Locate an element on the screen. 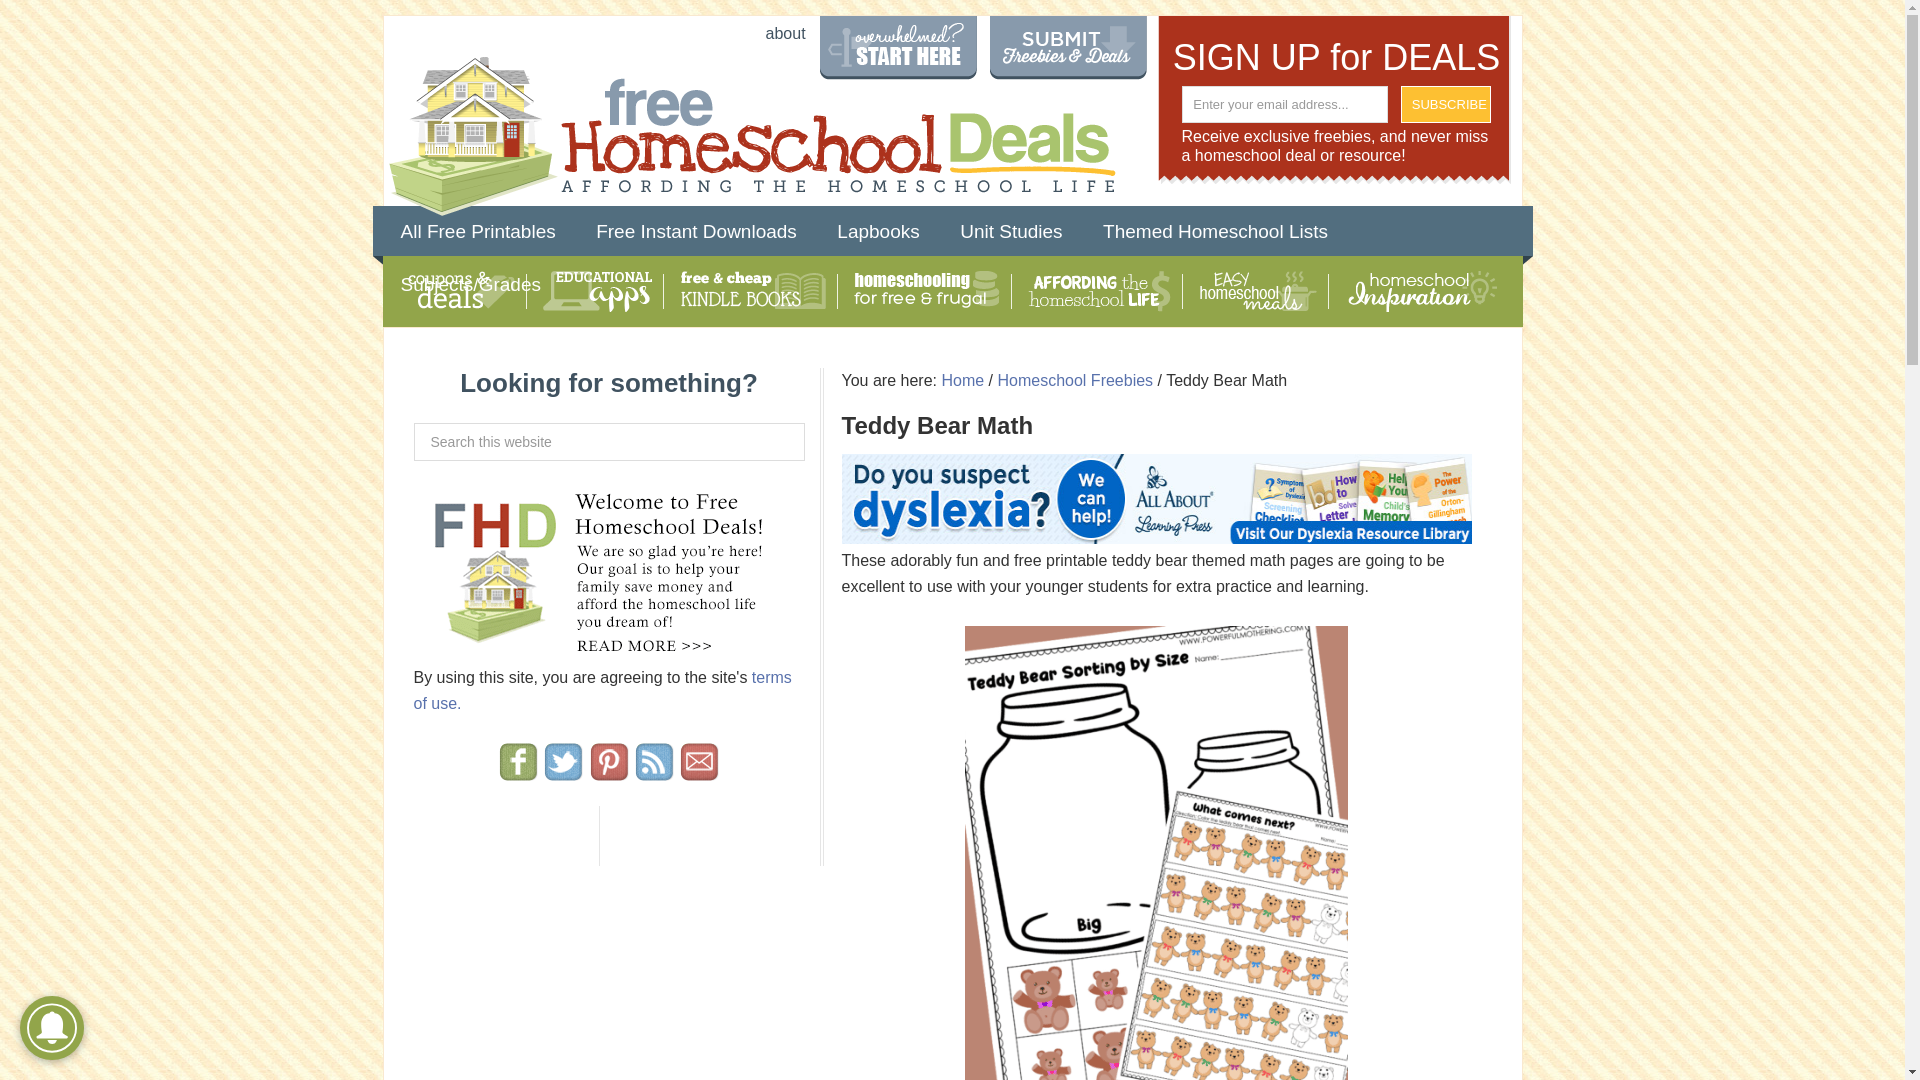  Unit Studies is located at coordinates (1010, 232).